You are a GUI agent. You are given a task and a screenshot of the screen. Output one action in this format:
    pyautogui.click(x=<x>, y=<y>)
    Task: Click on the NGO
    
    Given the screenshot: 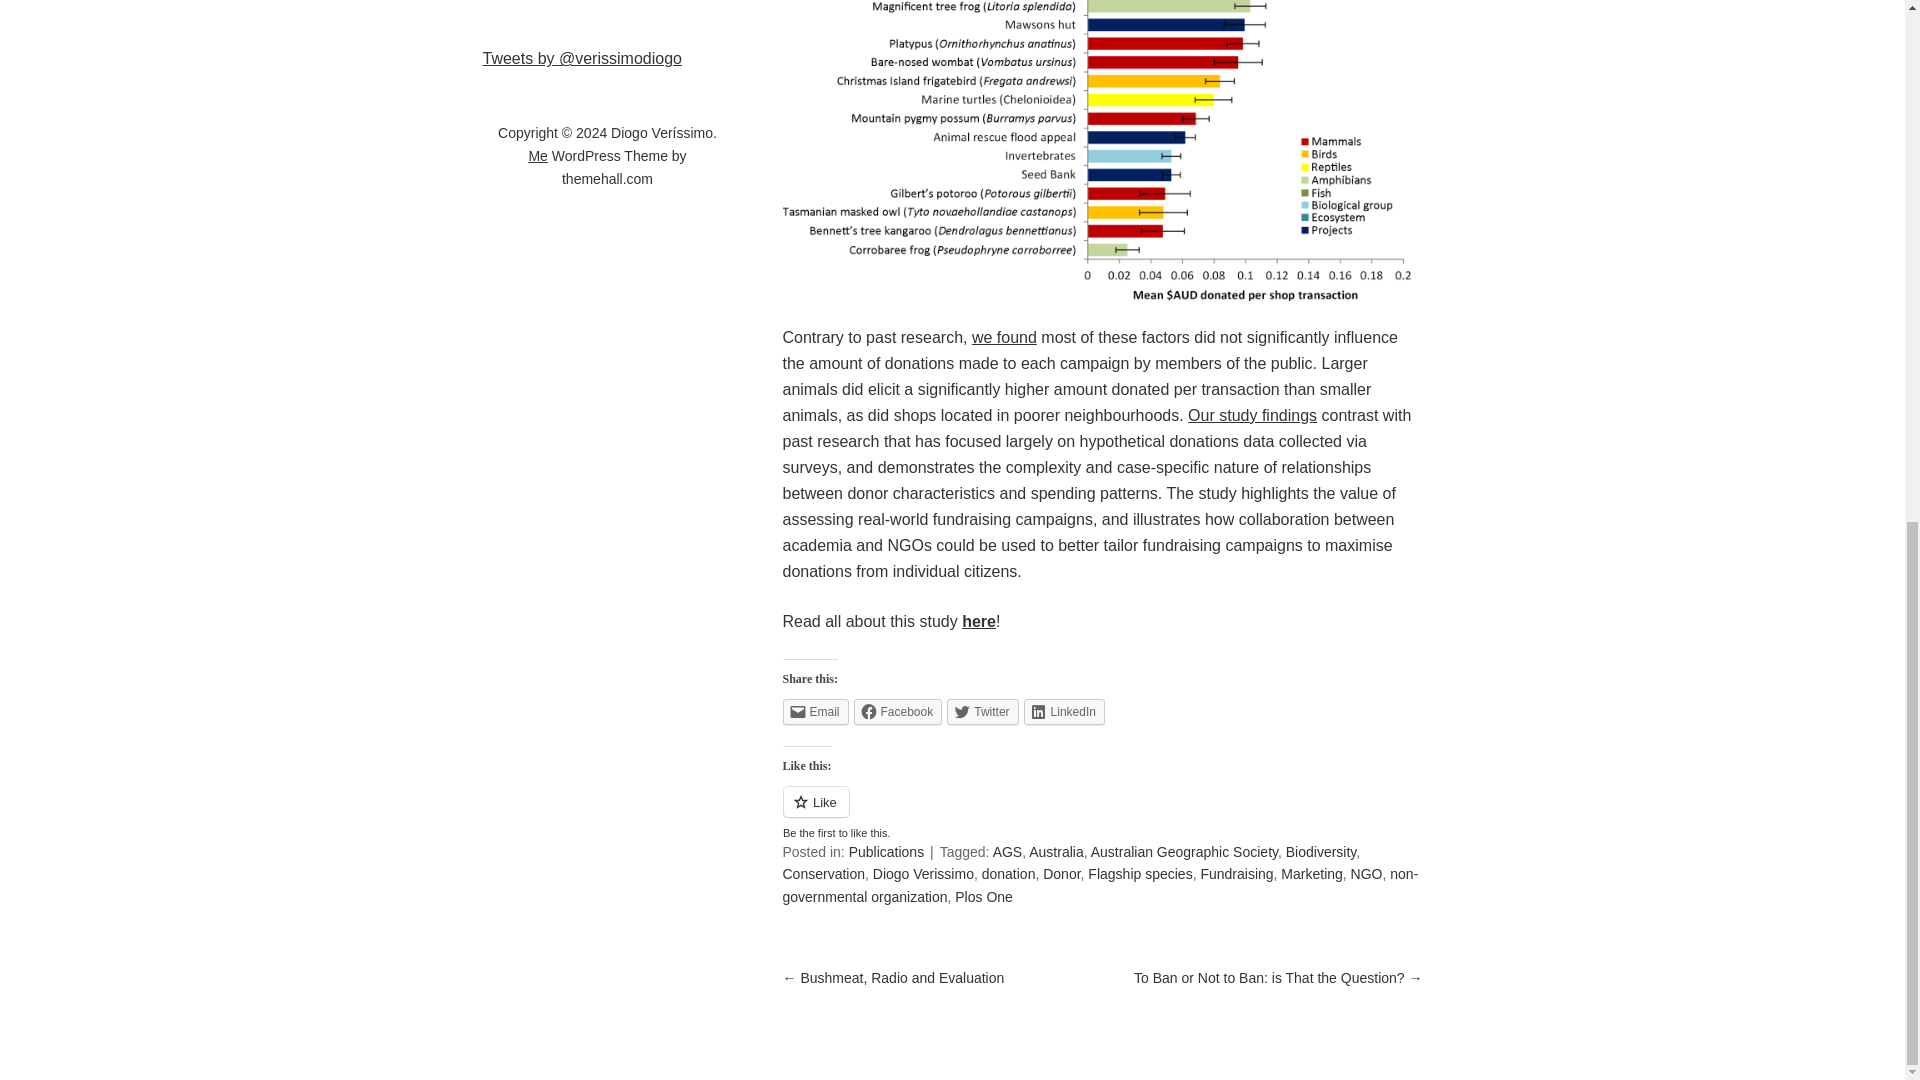 What is the action you would take?
    pyautogui.click(x=1366, y=874)
    